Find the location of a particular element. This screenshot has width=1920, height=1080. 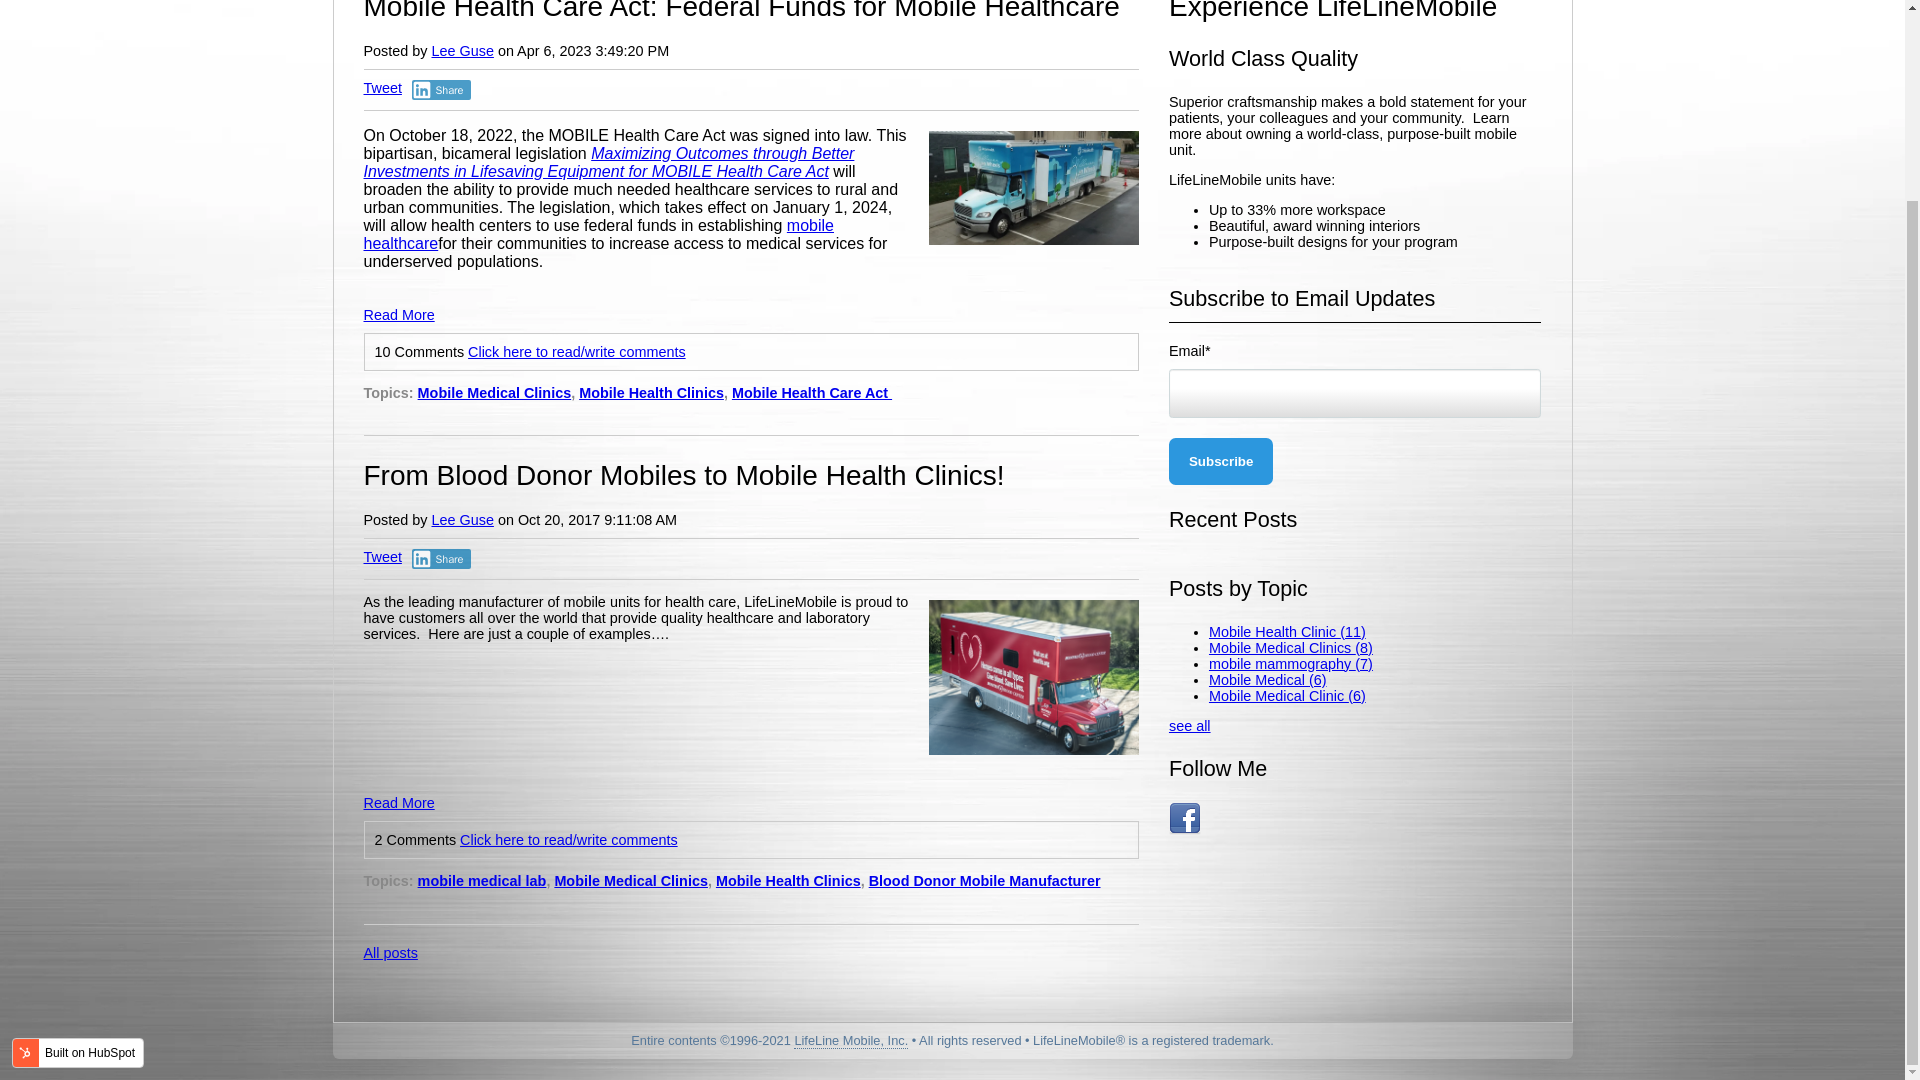

Lee Guse is located at coordinates (462, 520).